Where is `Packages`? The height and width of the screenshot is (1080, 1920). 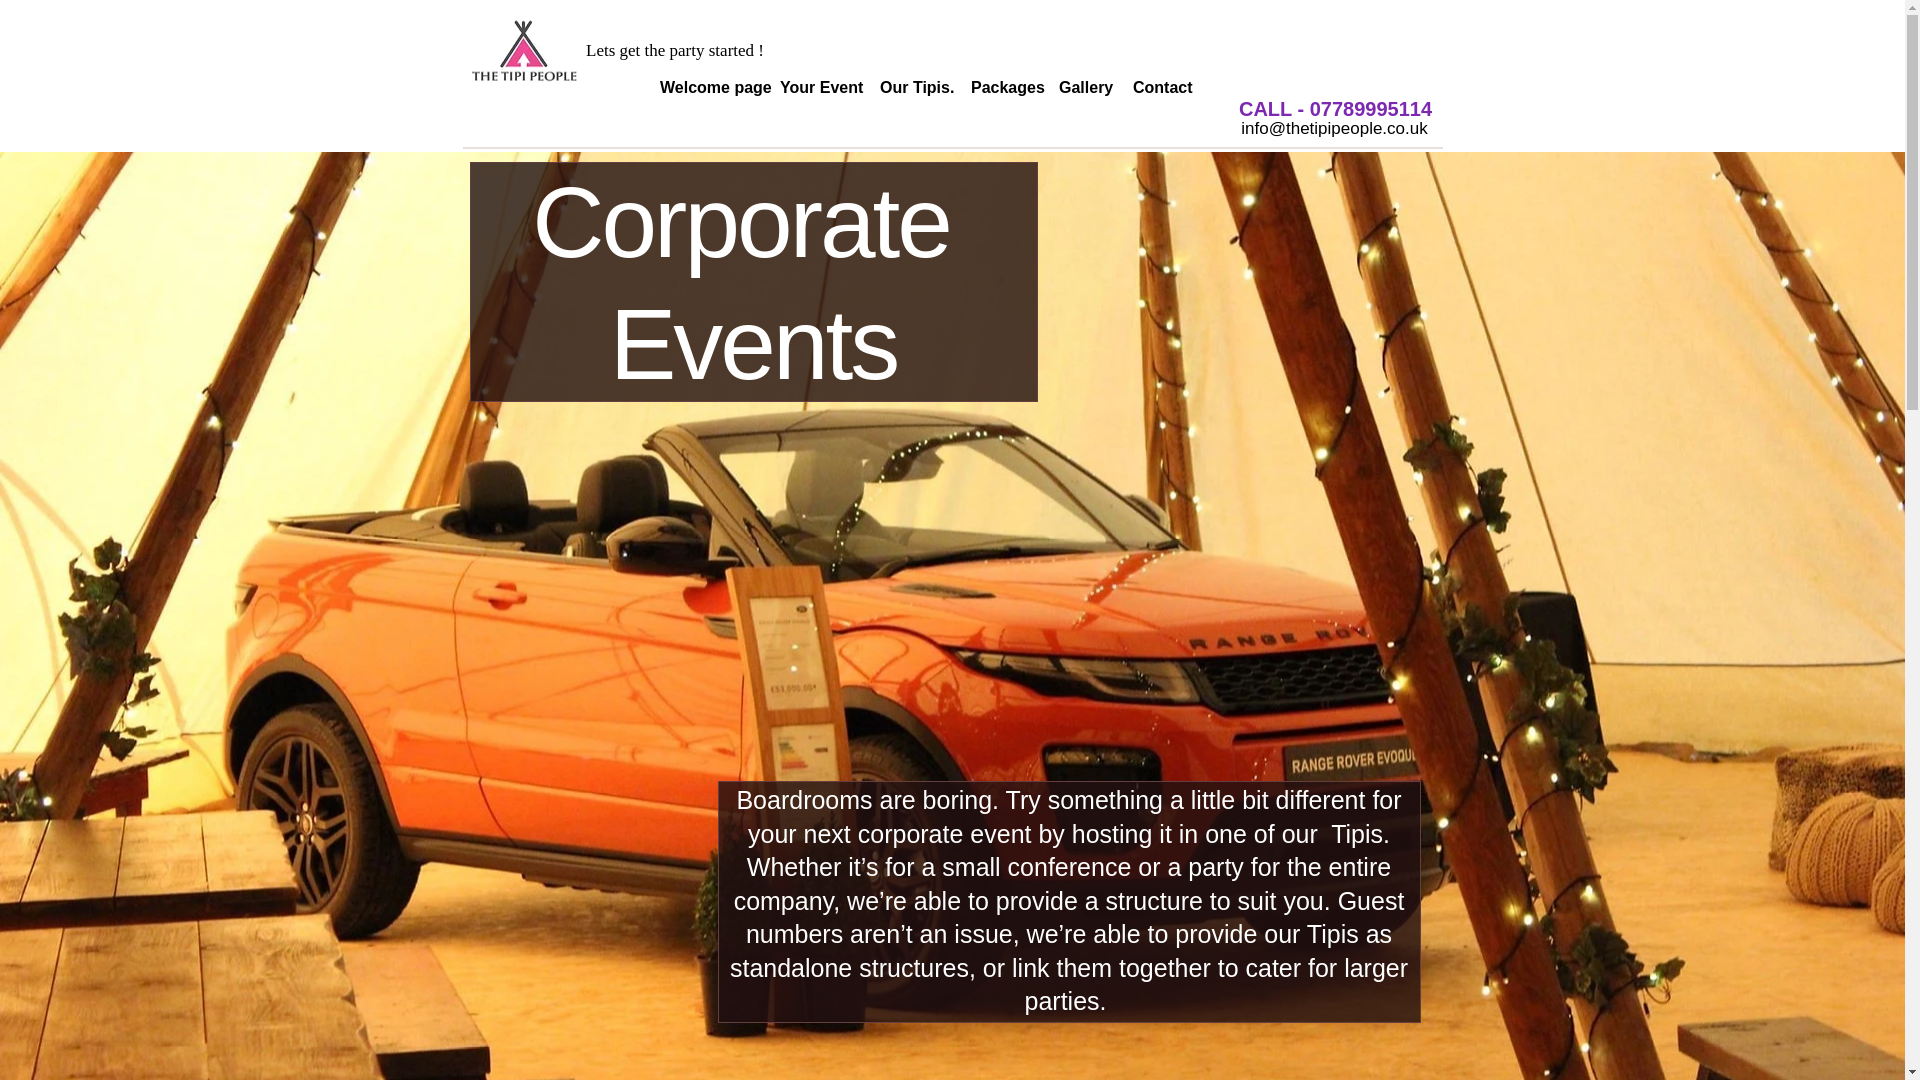
Packages is located at coordinates (1000, 88).